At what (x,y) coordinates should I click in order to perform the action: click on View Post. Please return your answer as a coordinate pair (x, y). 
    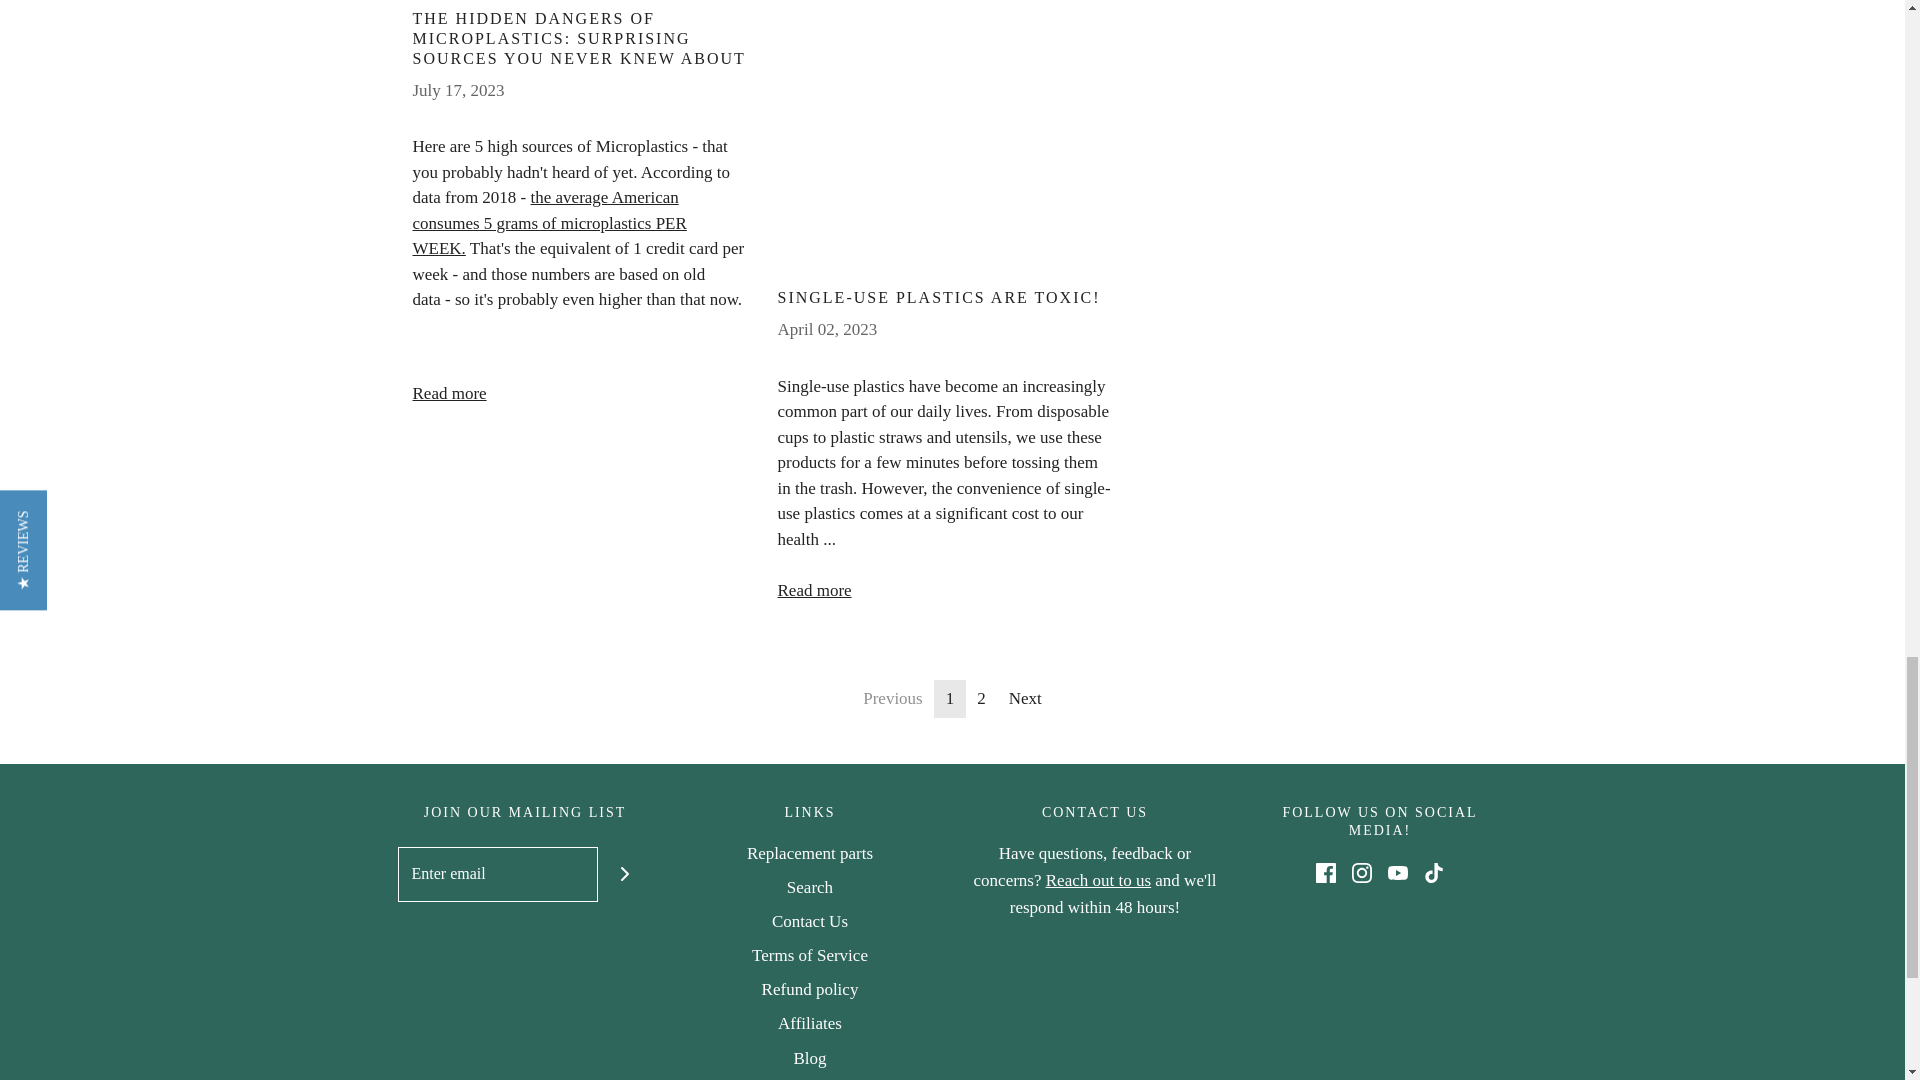
    Looking at the image, I should click on (945, 134).